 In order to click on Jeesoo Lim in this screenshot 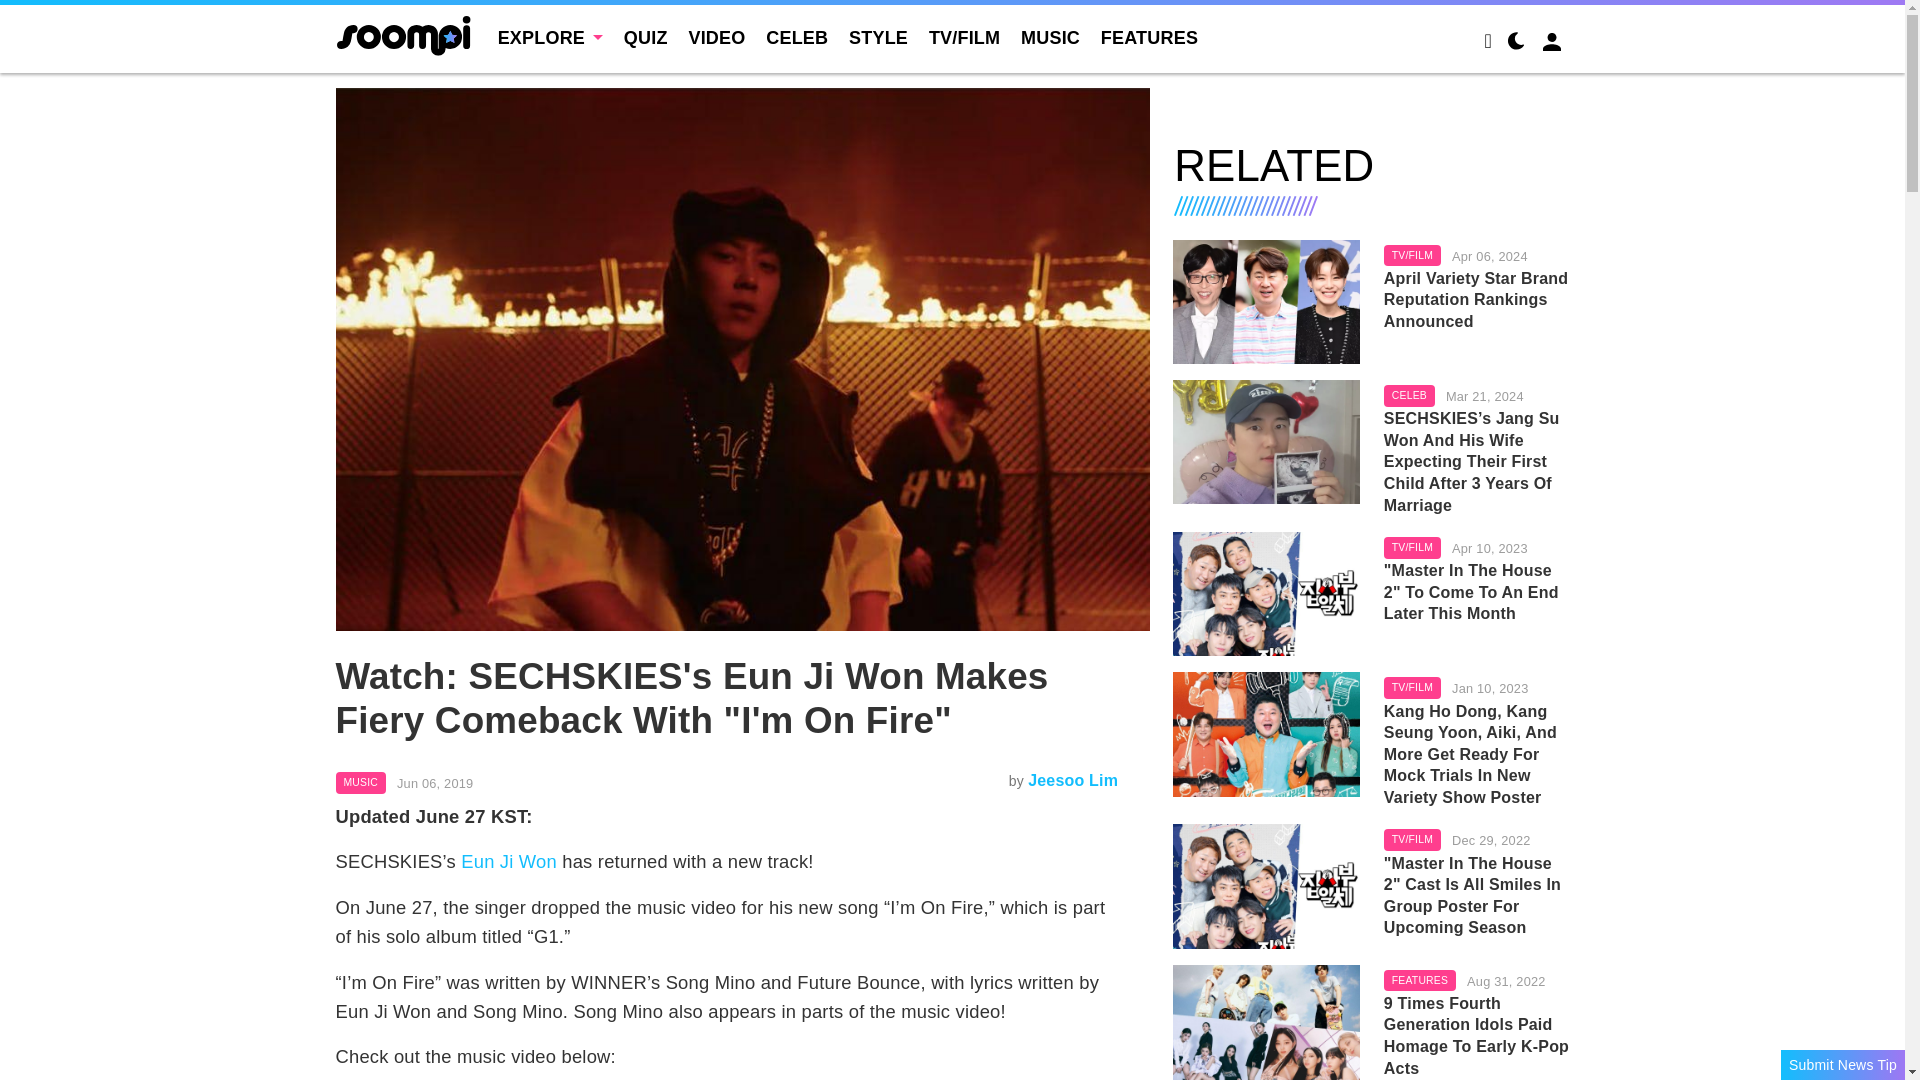, I will do `click(1072, 780)`.